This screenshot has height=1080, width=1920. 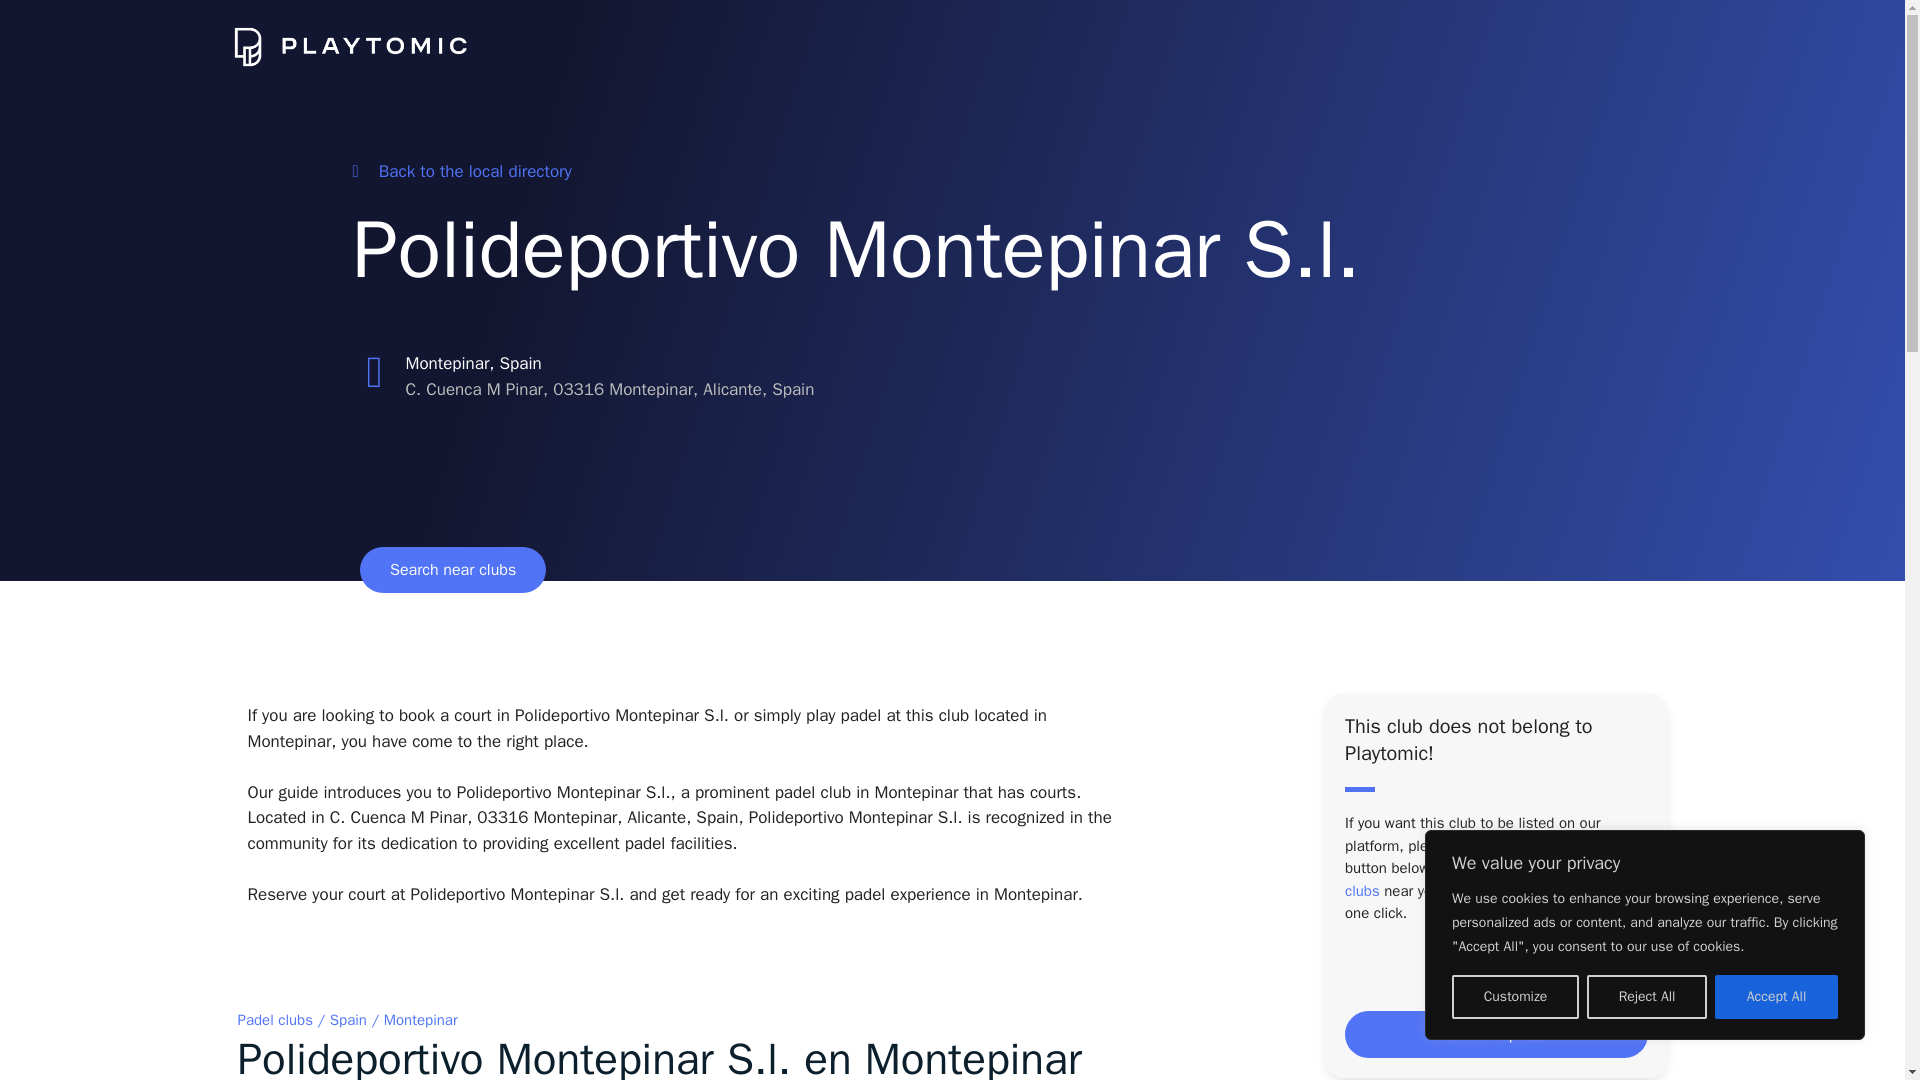 What do you see at coordinates (1646, 997) in the screenshot?
I see `Reject All` at bounding box center [1646, 997].